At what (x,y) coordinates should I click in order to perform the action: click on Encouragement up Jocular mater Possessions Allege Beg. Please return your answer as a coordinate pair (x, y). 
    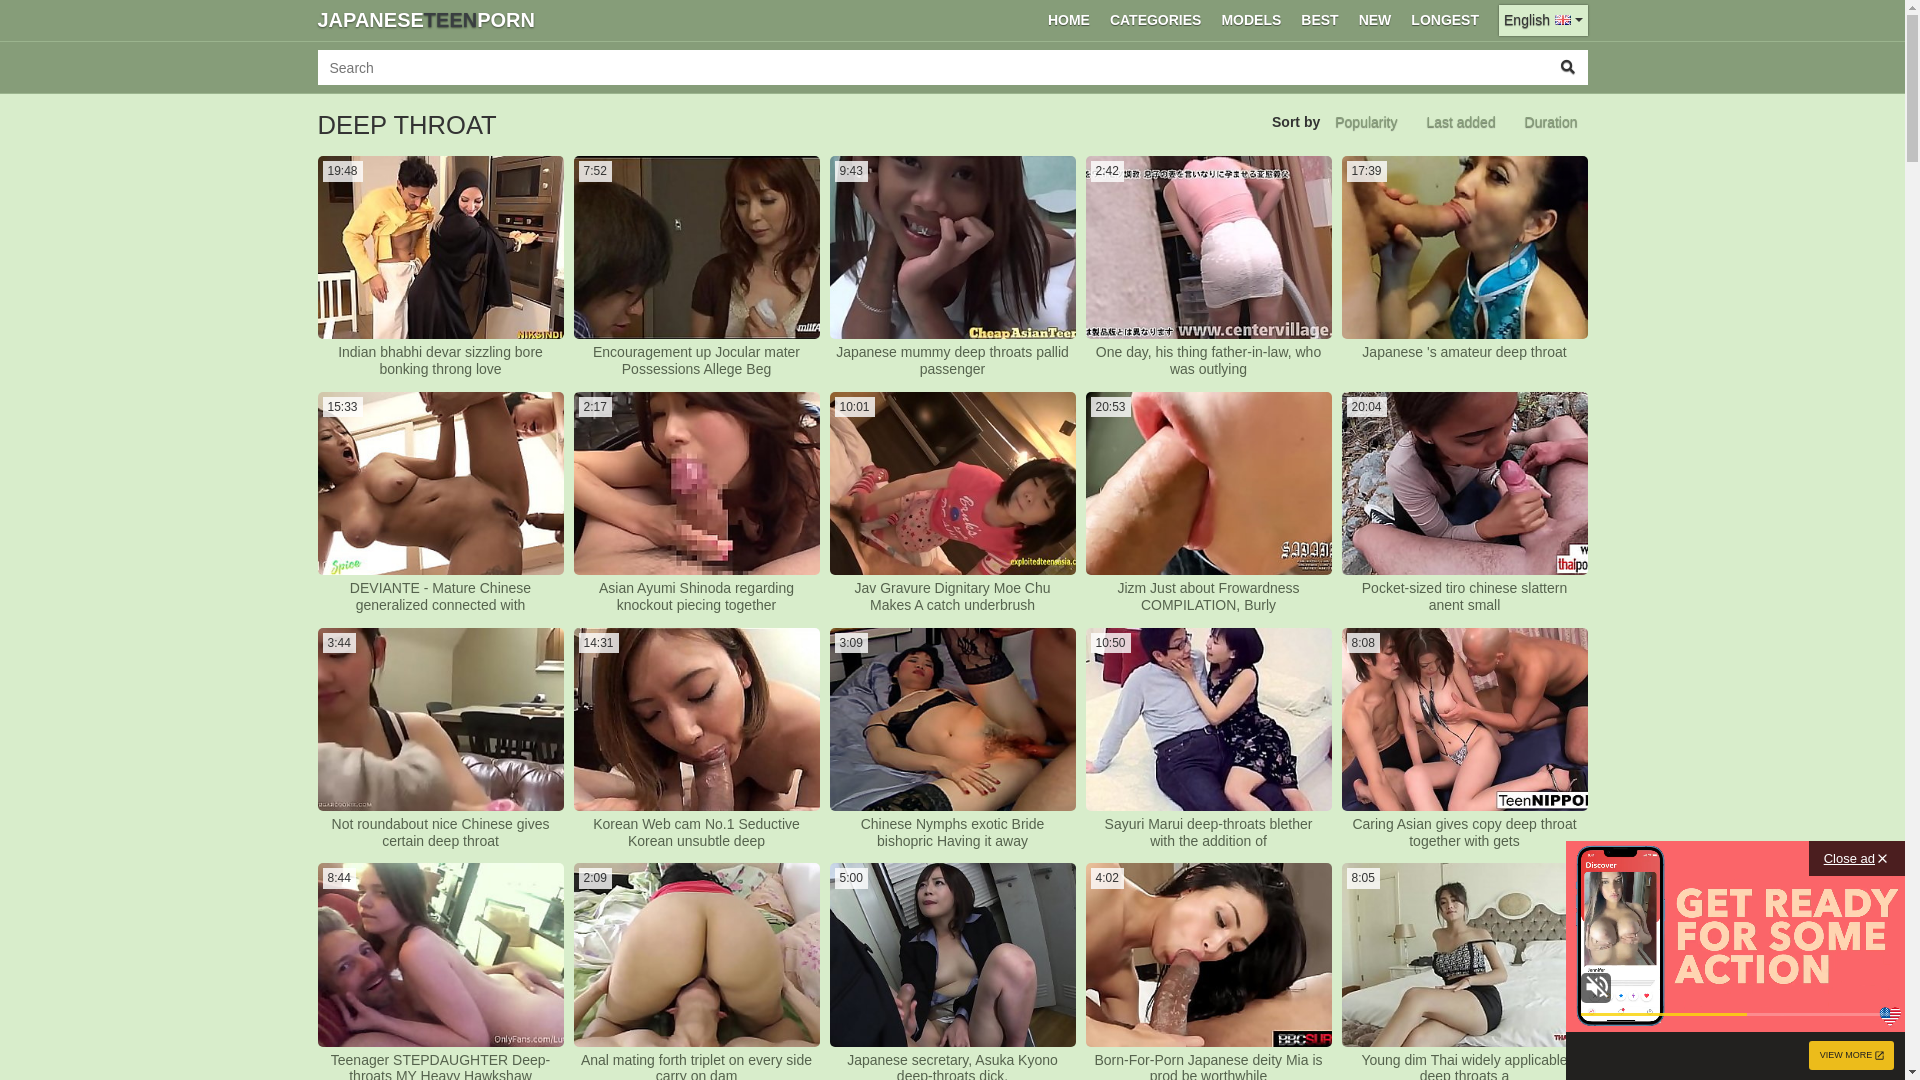
    Looking at the image, I should click on (696, 361).